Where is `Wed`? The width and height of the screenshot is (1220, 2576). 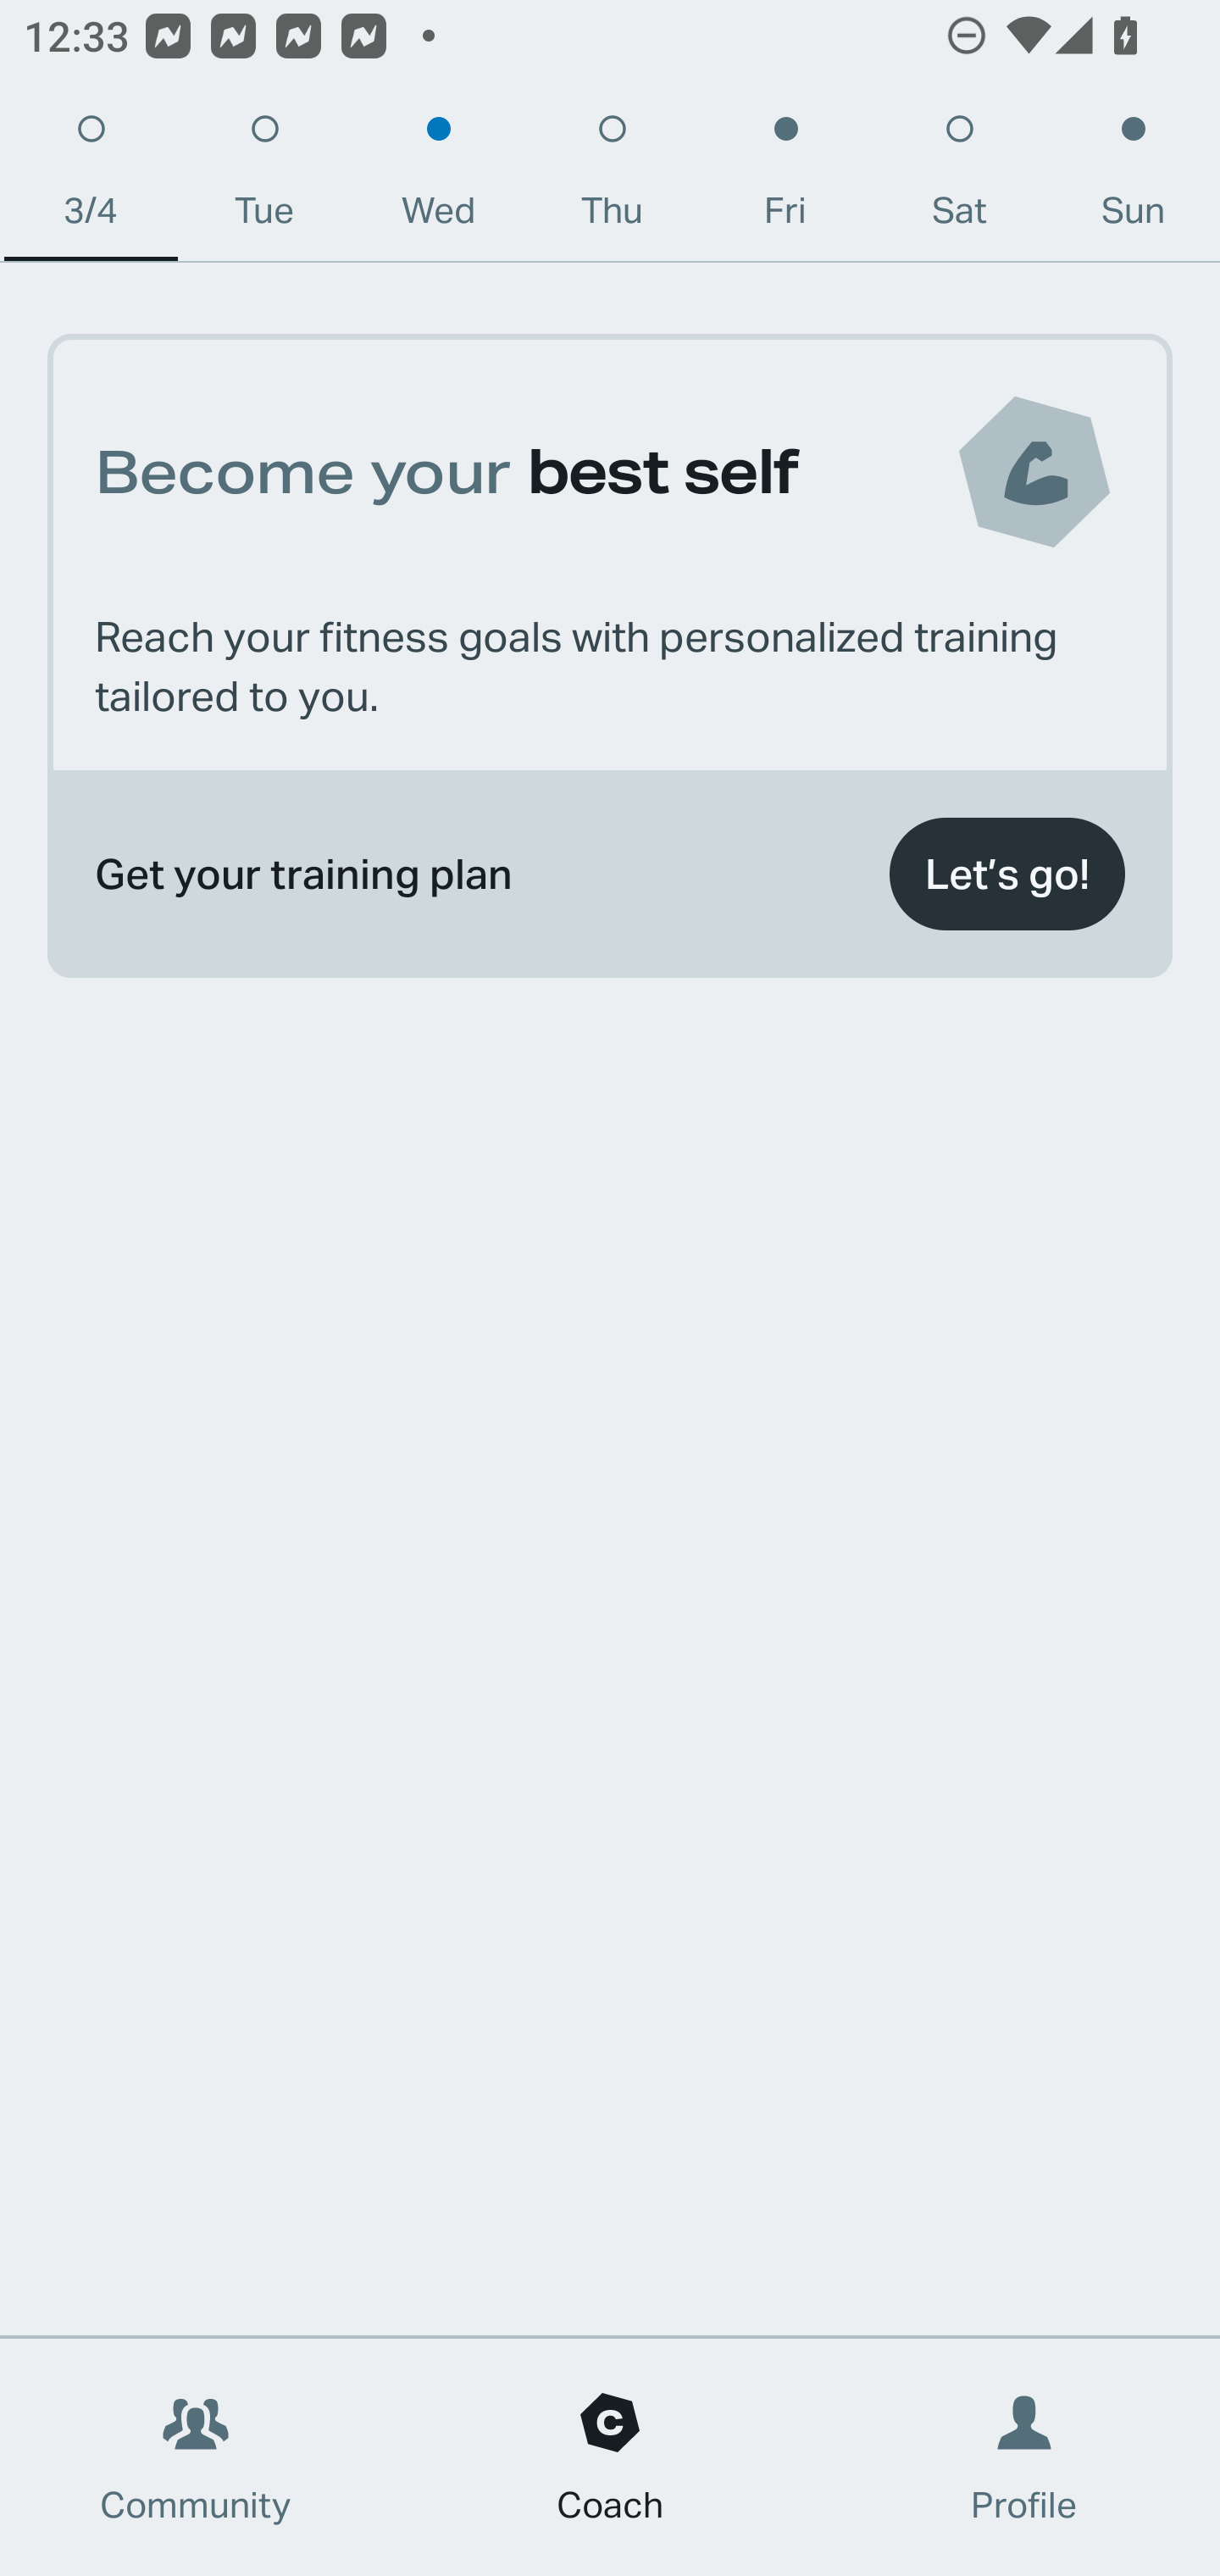
Wed is located at coordinates (438, 178).